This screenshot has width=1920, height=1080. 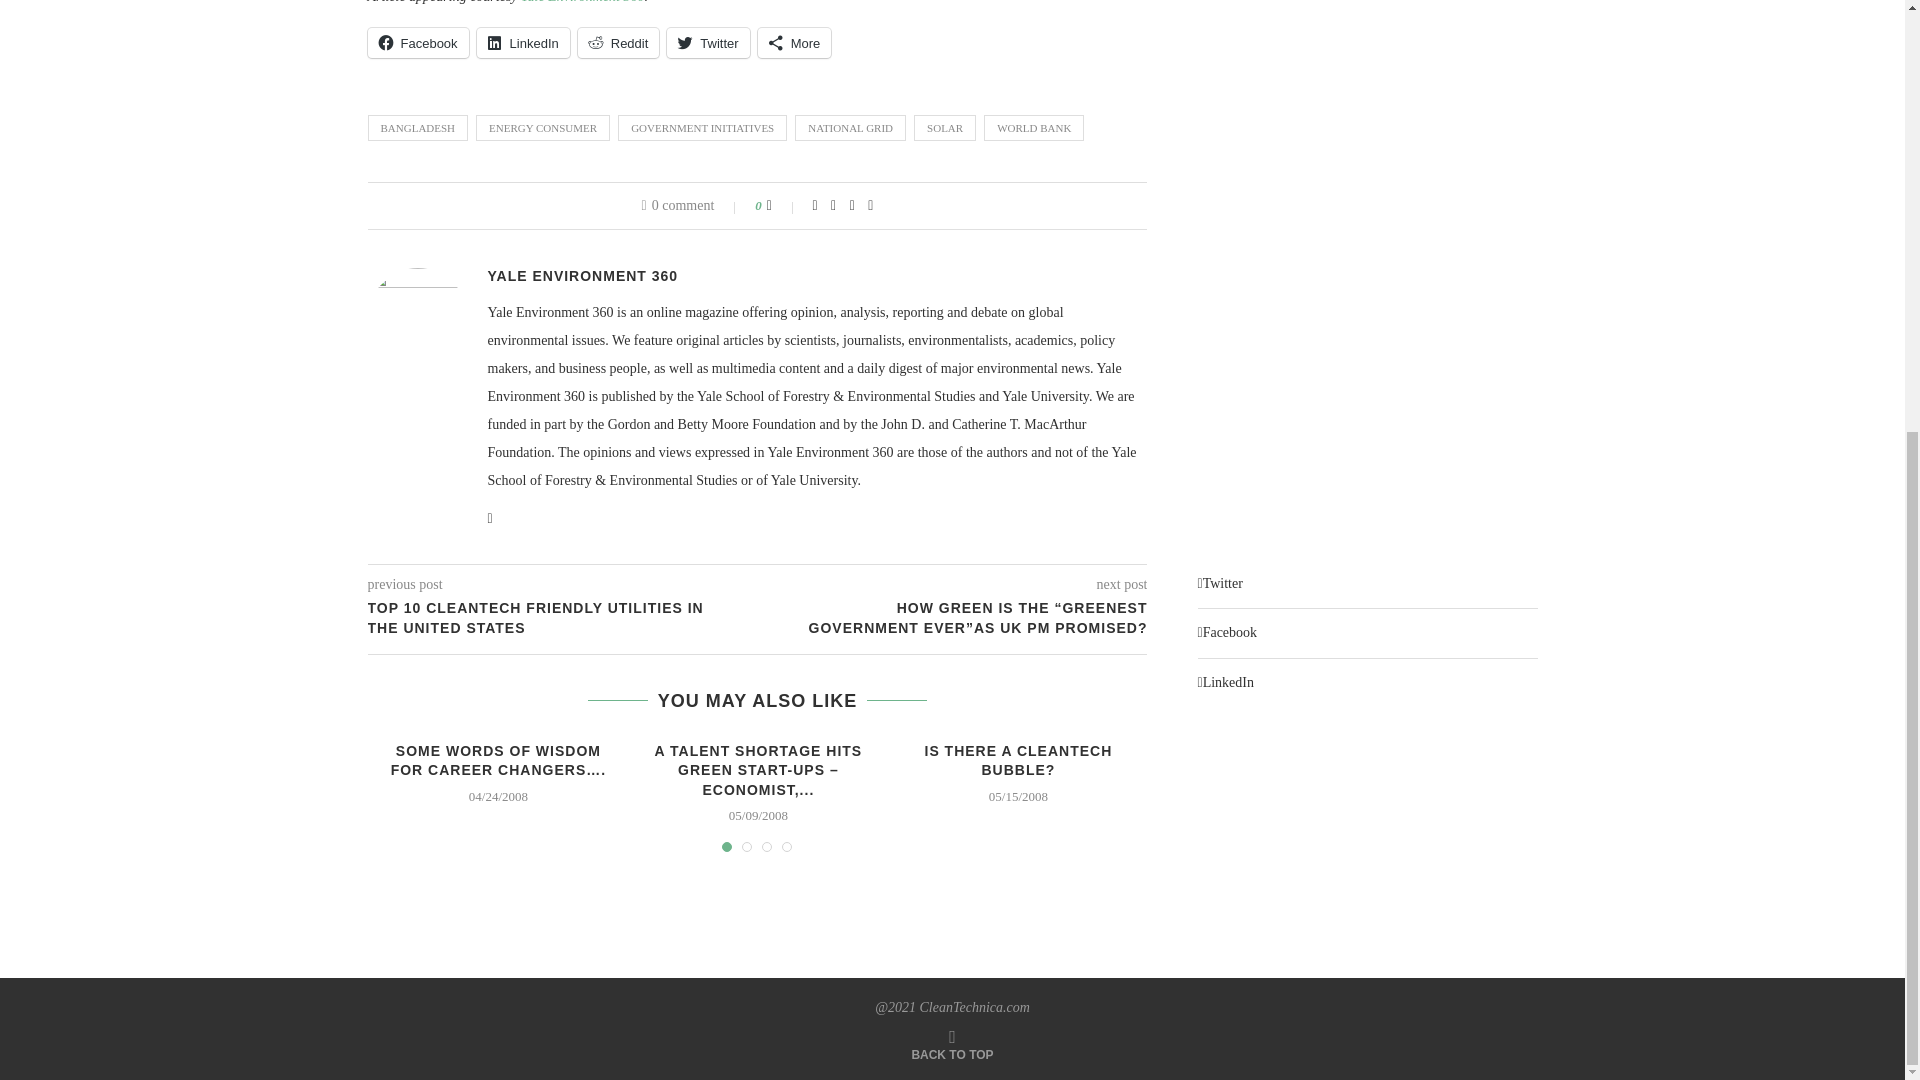 I want to click on Posts by Yale Environment 360, so click(x=583, y=276).